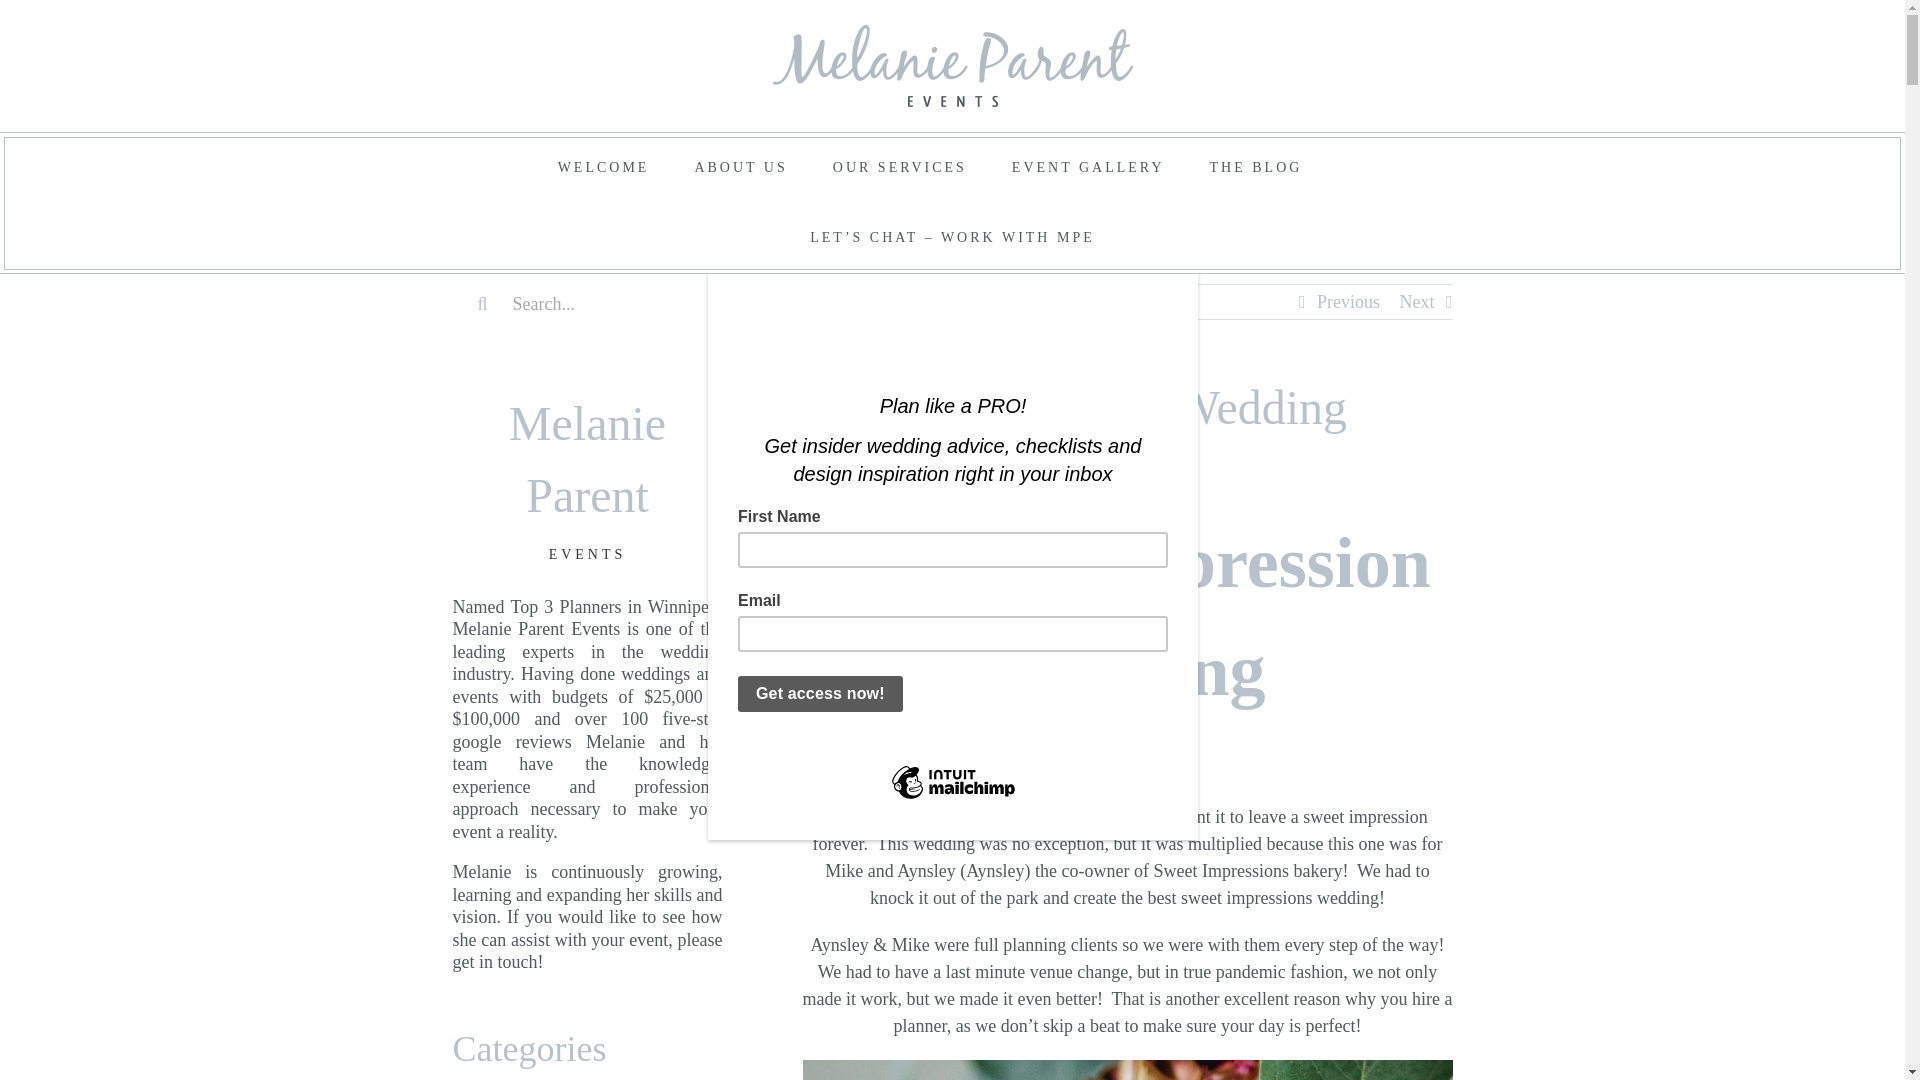 The height and width of the screenshot is (1080, 1920). What do you see at coordinates (740, 168) in the screenshot?
I see `ABOUT US` at bounding box center [740, 168].